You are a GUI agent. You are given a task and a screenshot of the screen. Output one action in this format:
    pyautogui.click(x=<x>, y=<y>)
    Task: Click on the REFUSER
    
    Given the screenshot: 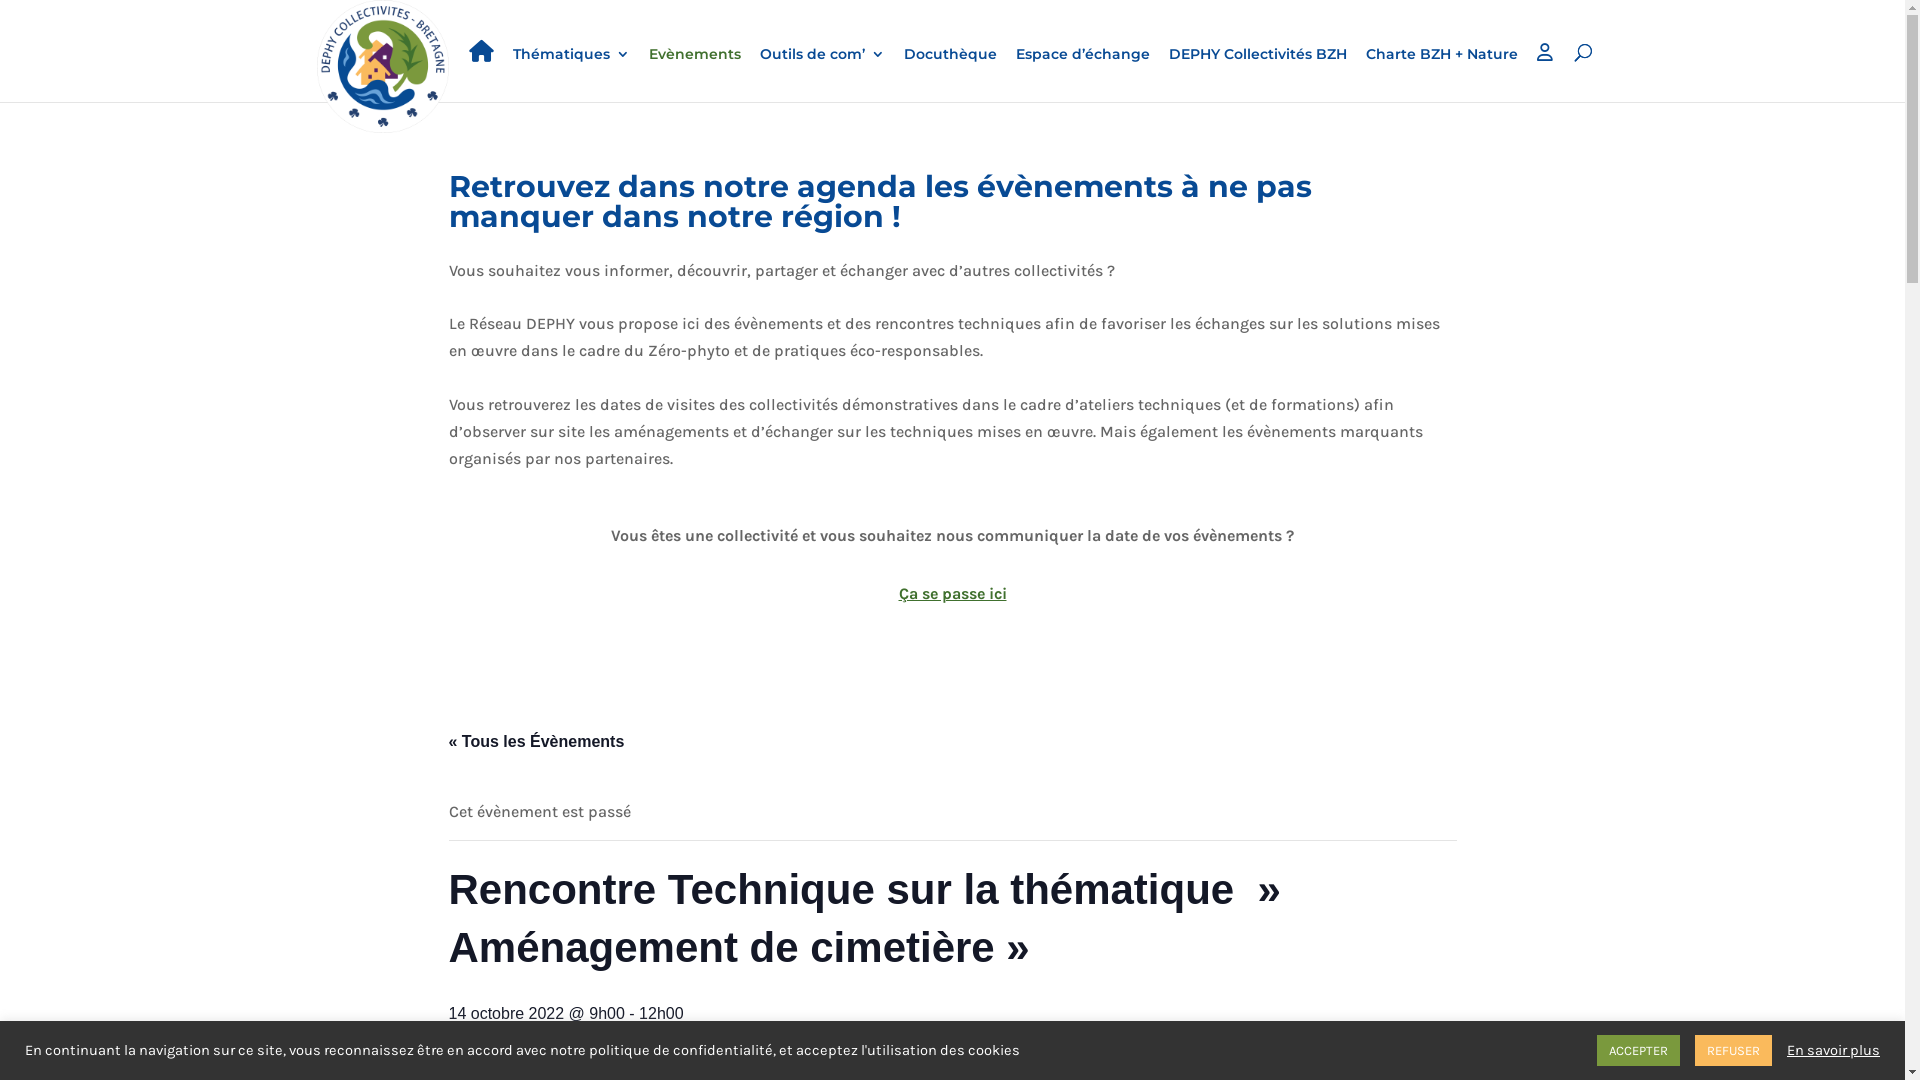 What is the action you would take?
    pyautogui.click(x=1734, y=1050)
    